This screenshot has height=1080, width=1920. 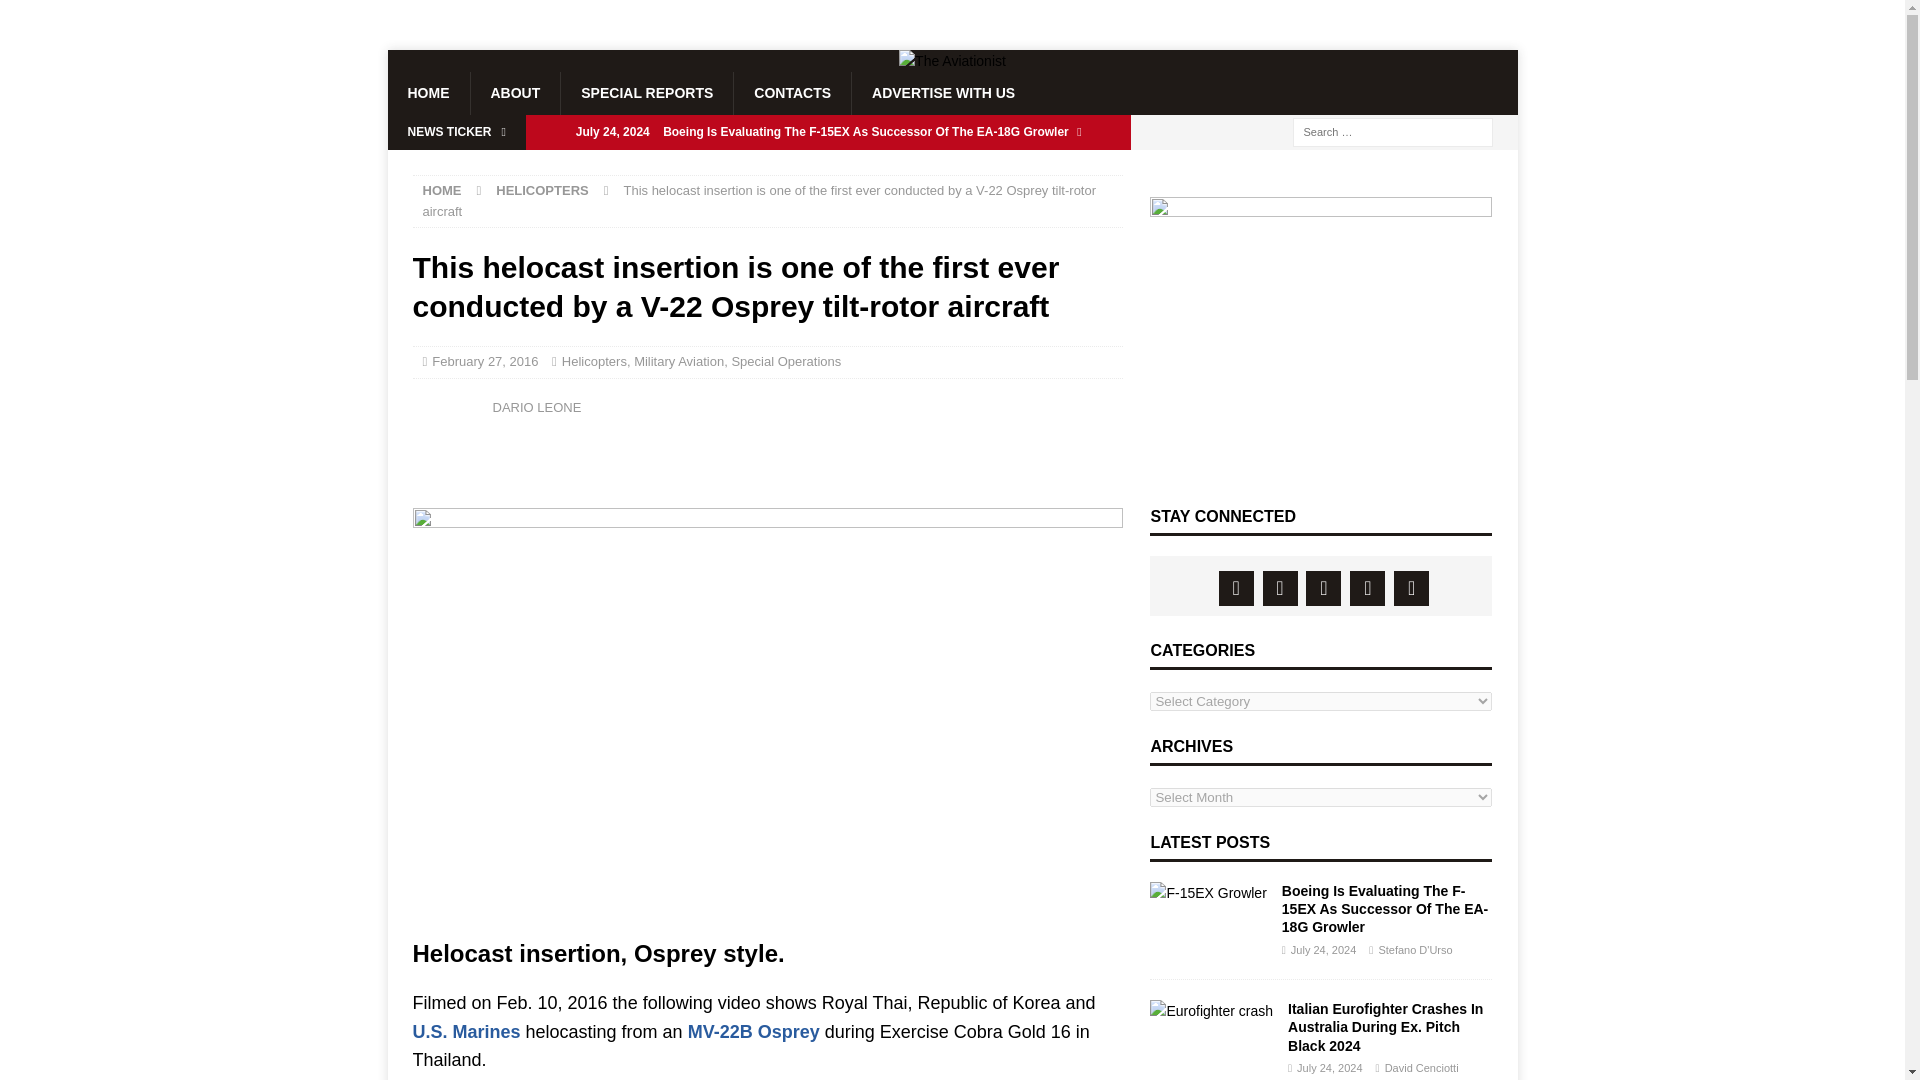 I want to click on February 27, 2016, so click(x=484, y=362).